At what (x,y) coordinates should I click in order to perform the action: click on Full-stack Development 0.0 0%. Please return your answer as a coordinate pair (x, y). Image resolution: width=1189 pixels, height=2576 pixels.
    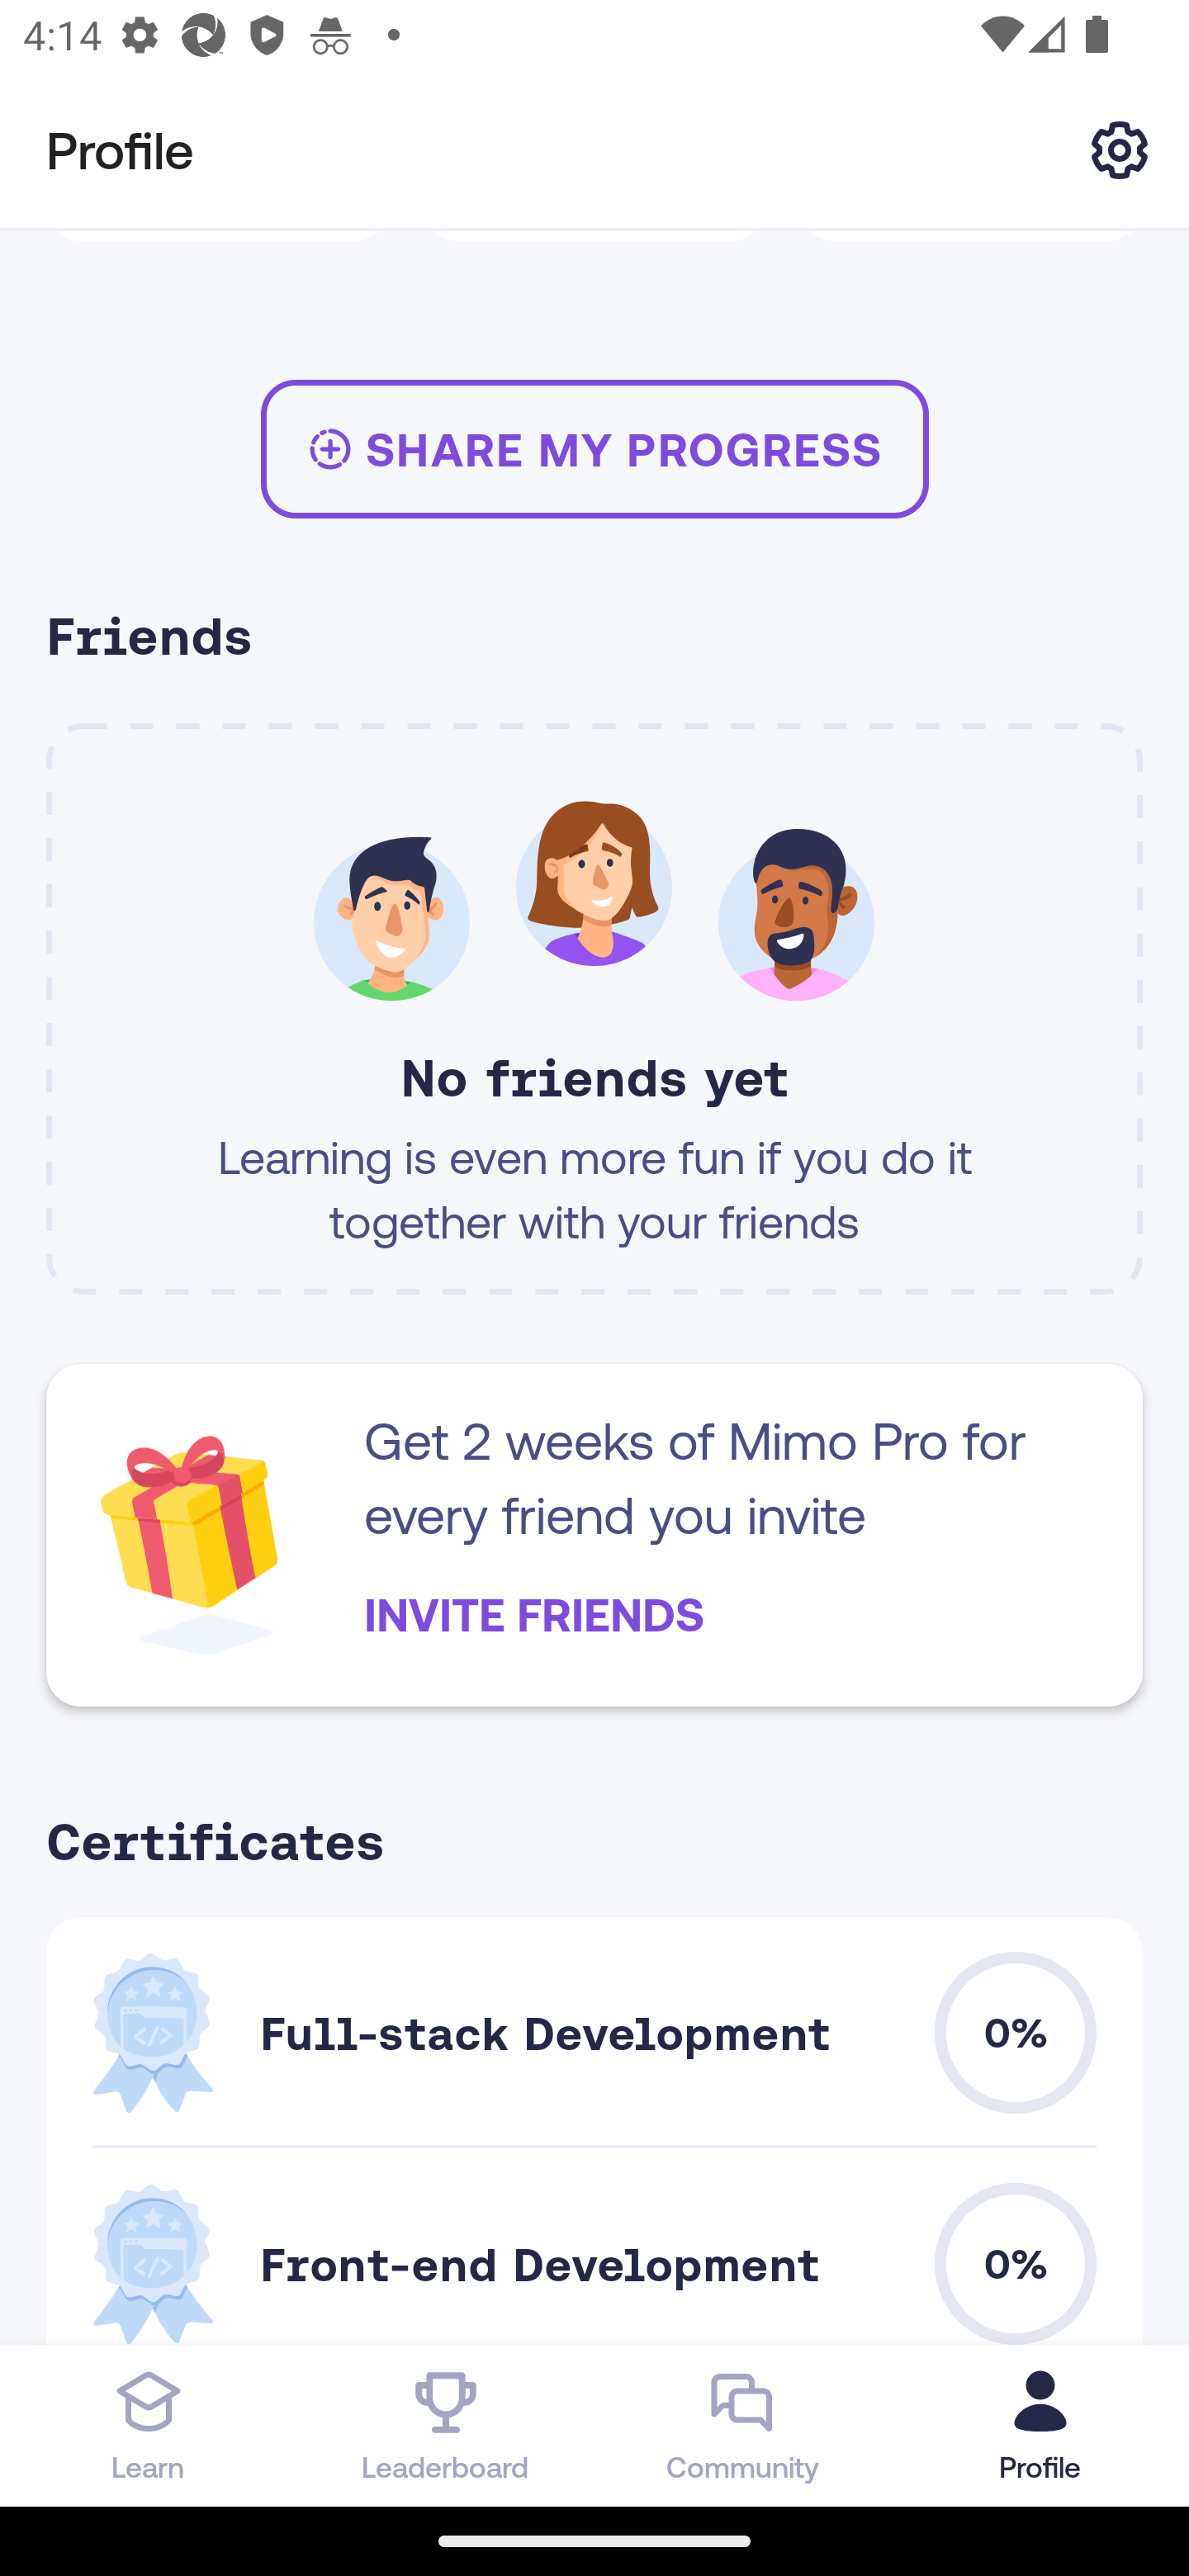
    Looking at the image, I should click on (594, 2033).